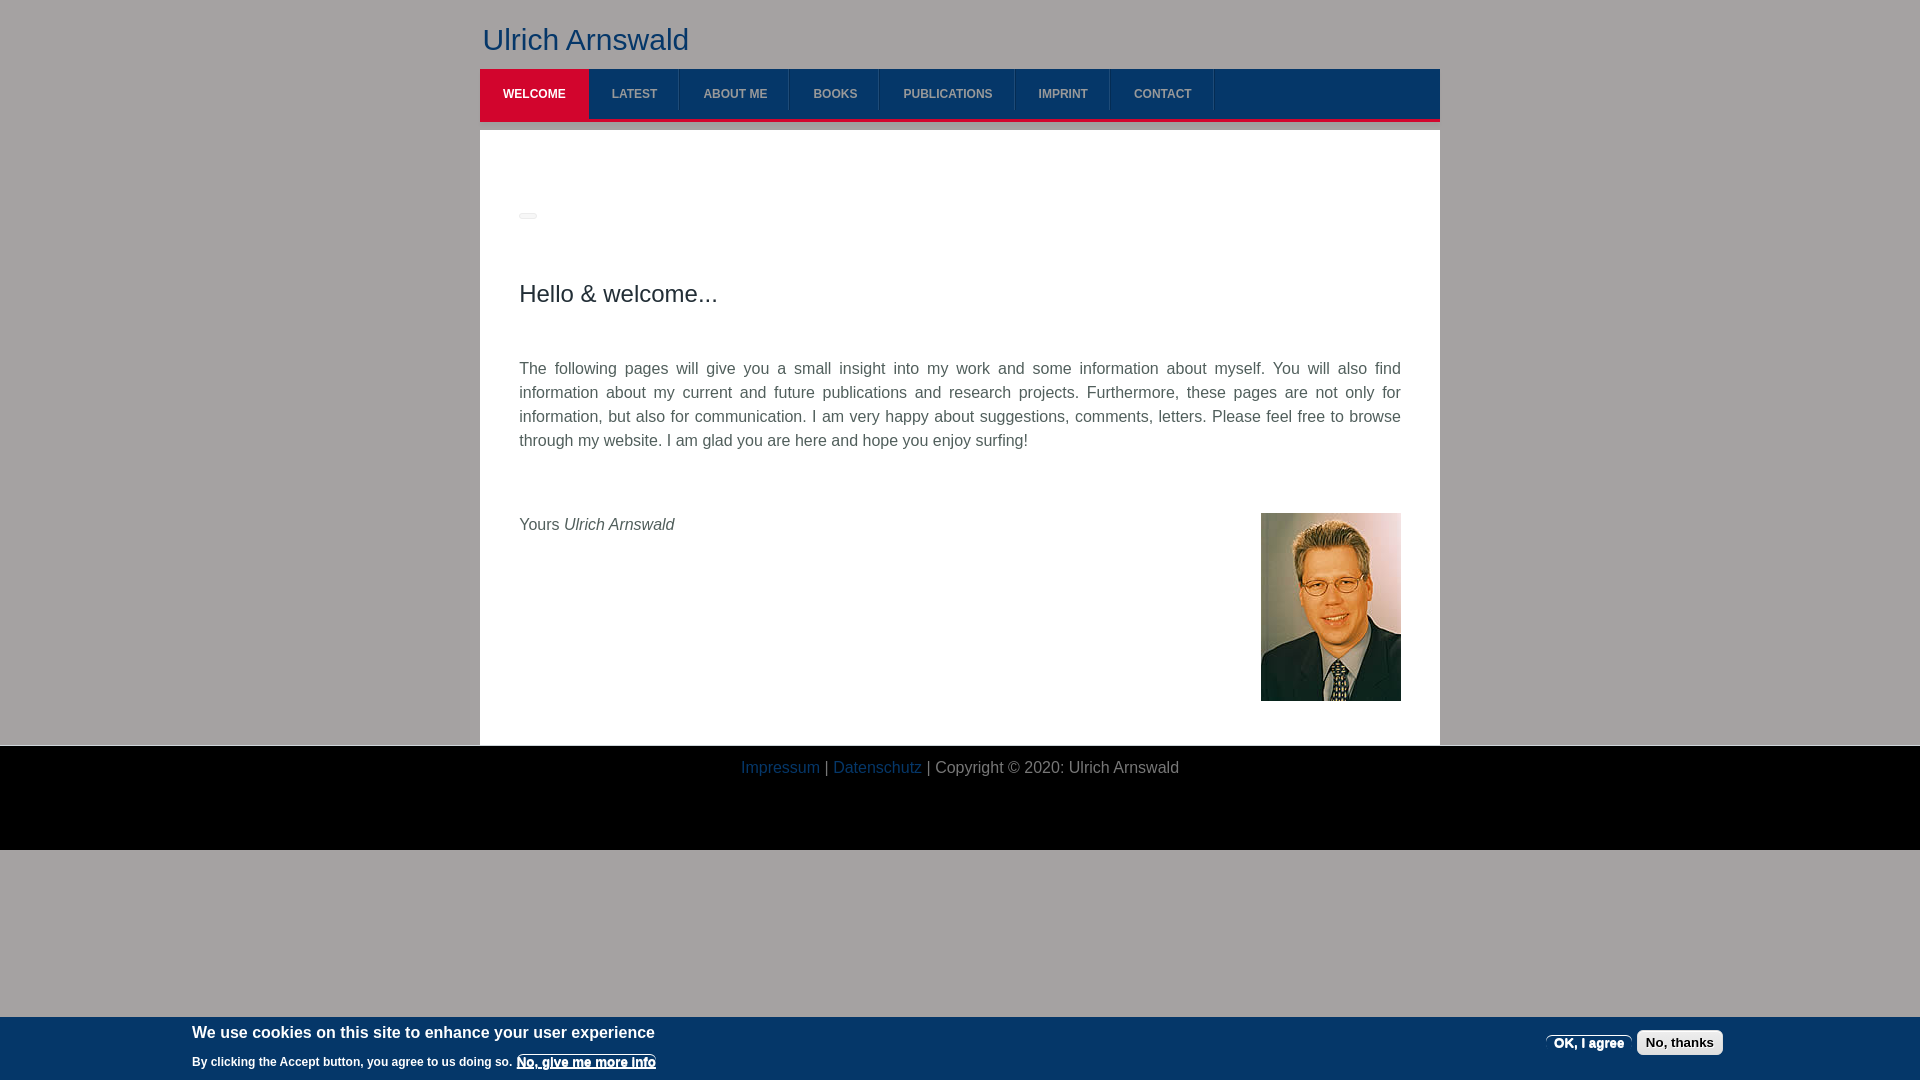 This screenshot has height=1080, width=1920. I want to click on PUBLICATIONS, so click(947, 94).